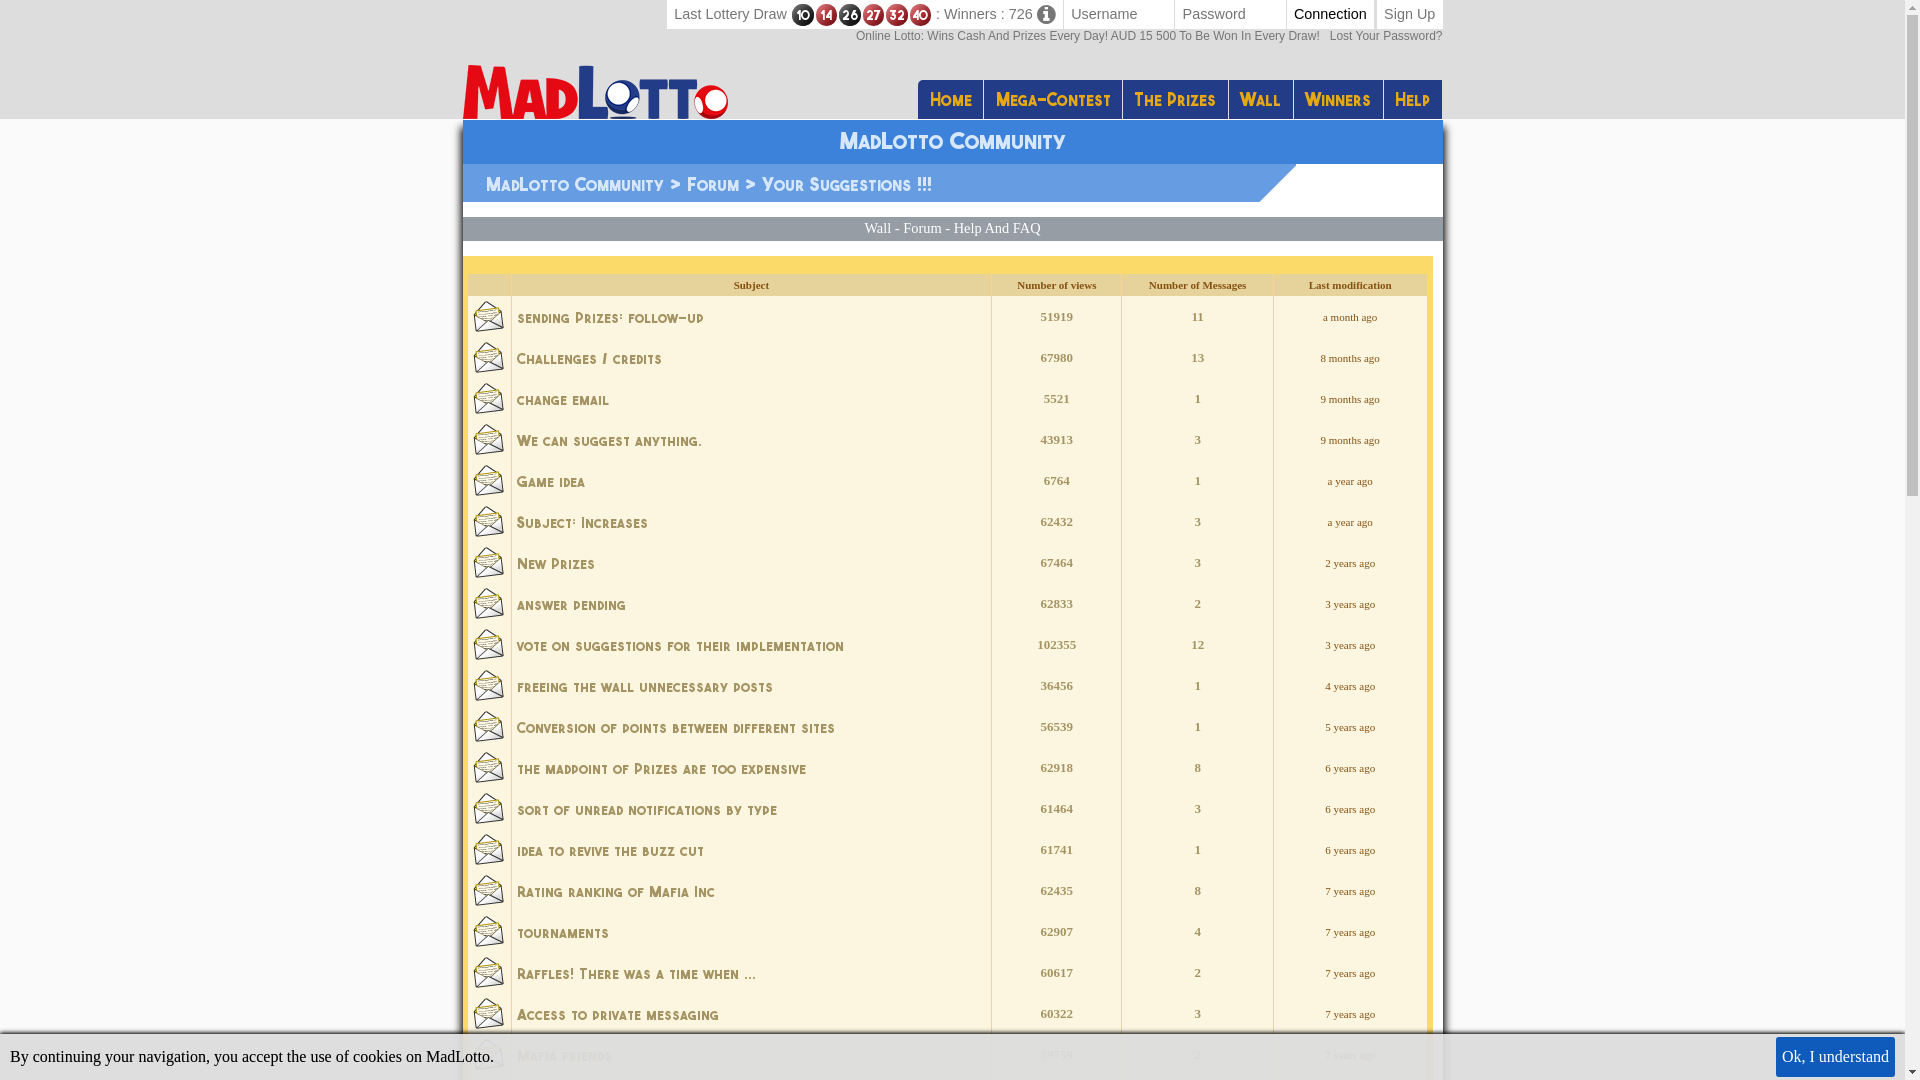 This screenshot has width=1920, height=1080. Describe the element at coordinates (1056, 317) in the screenshot. I see `51919` at that location.